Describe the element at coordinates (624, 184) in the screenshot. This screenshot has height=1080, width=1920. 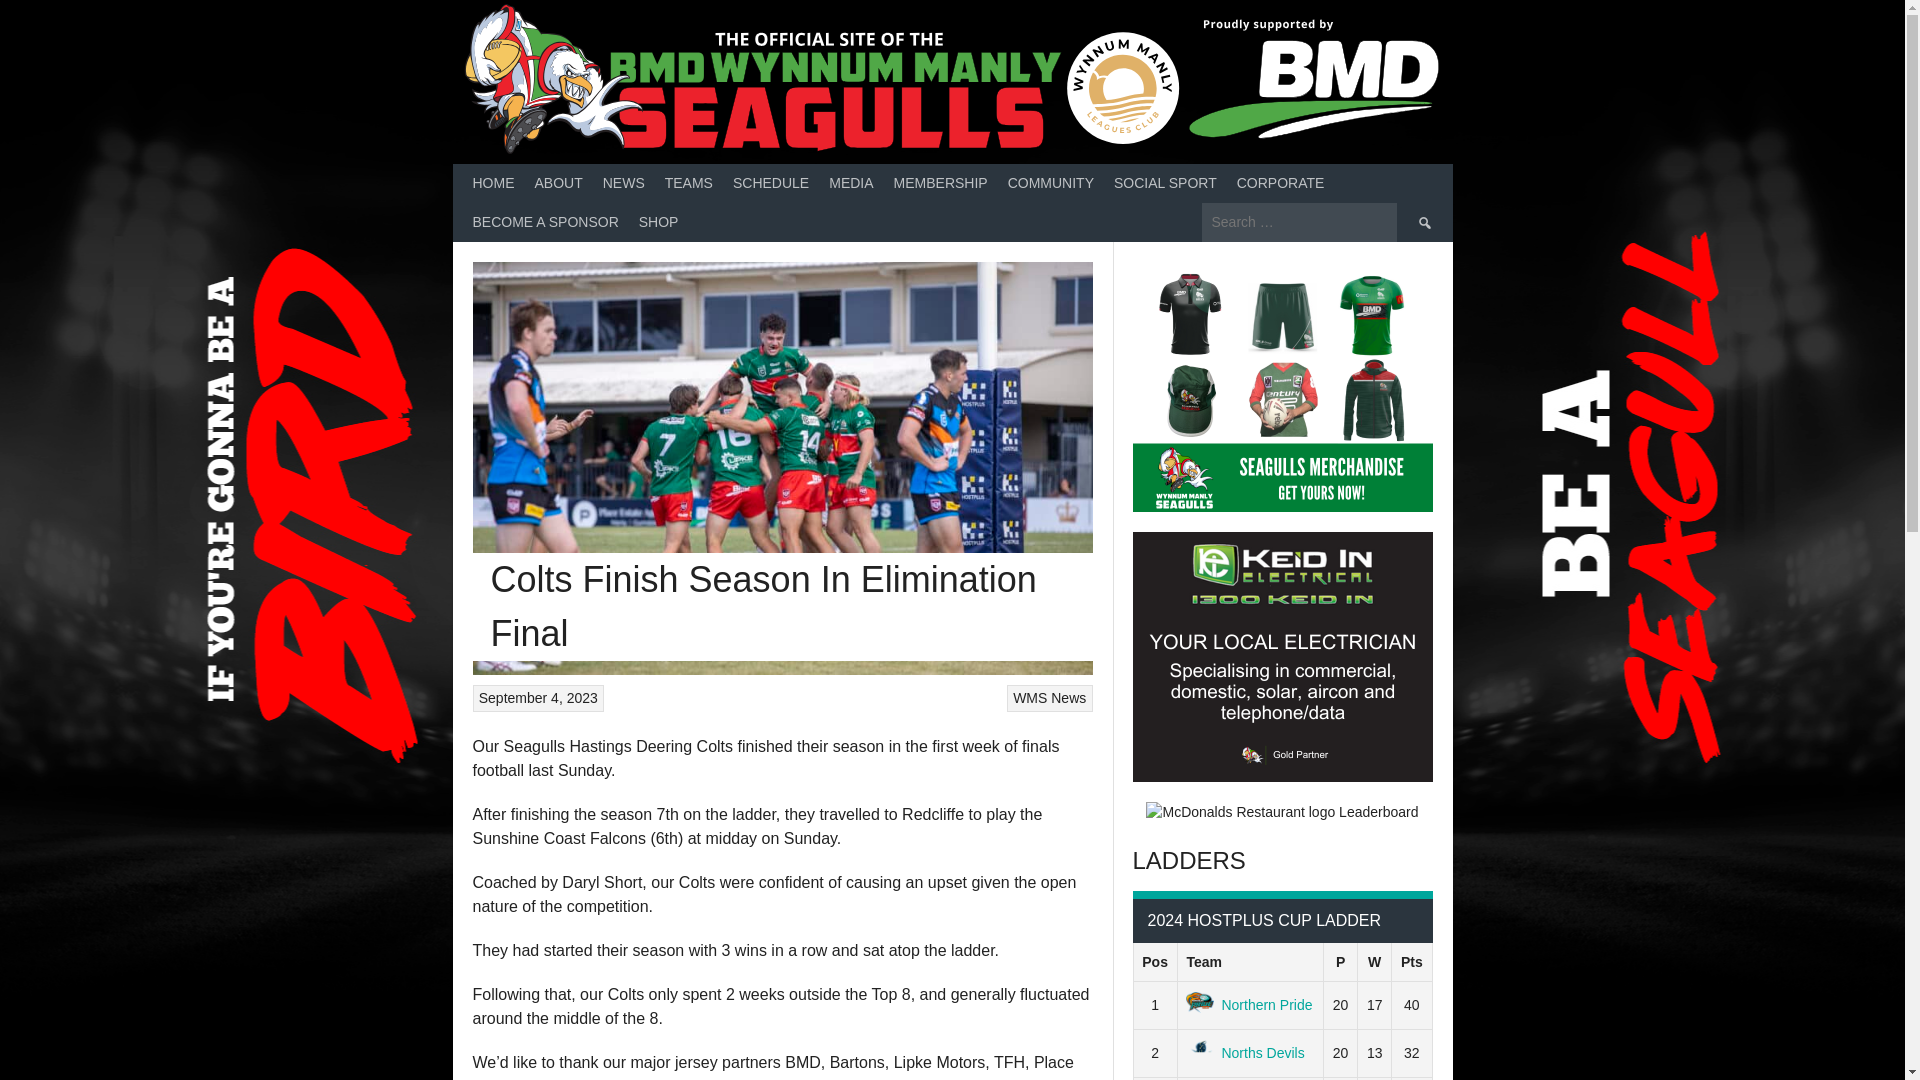
I see `NEWS` at that location.